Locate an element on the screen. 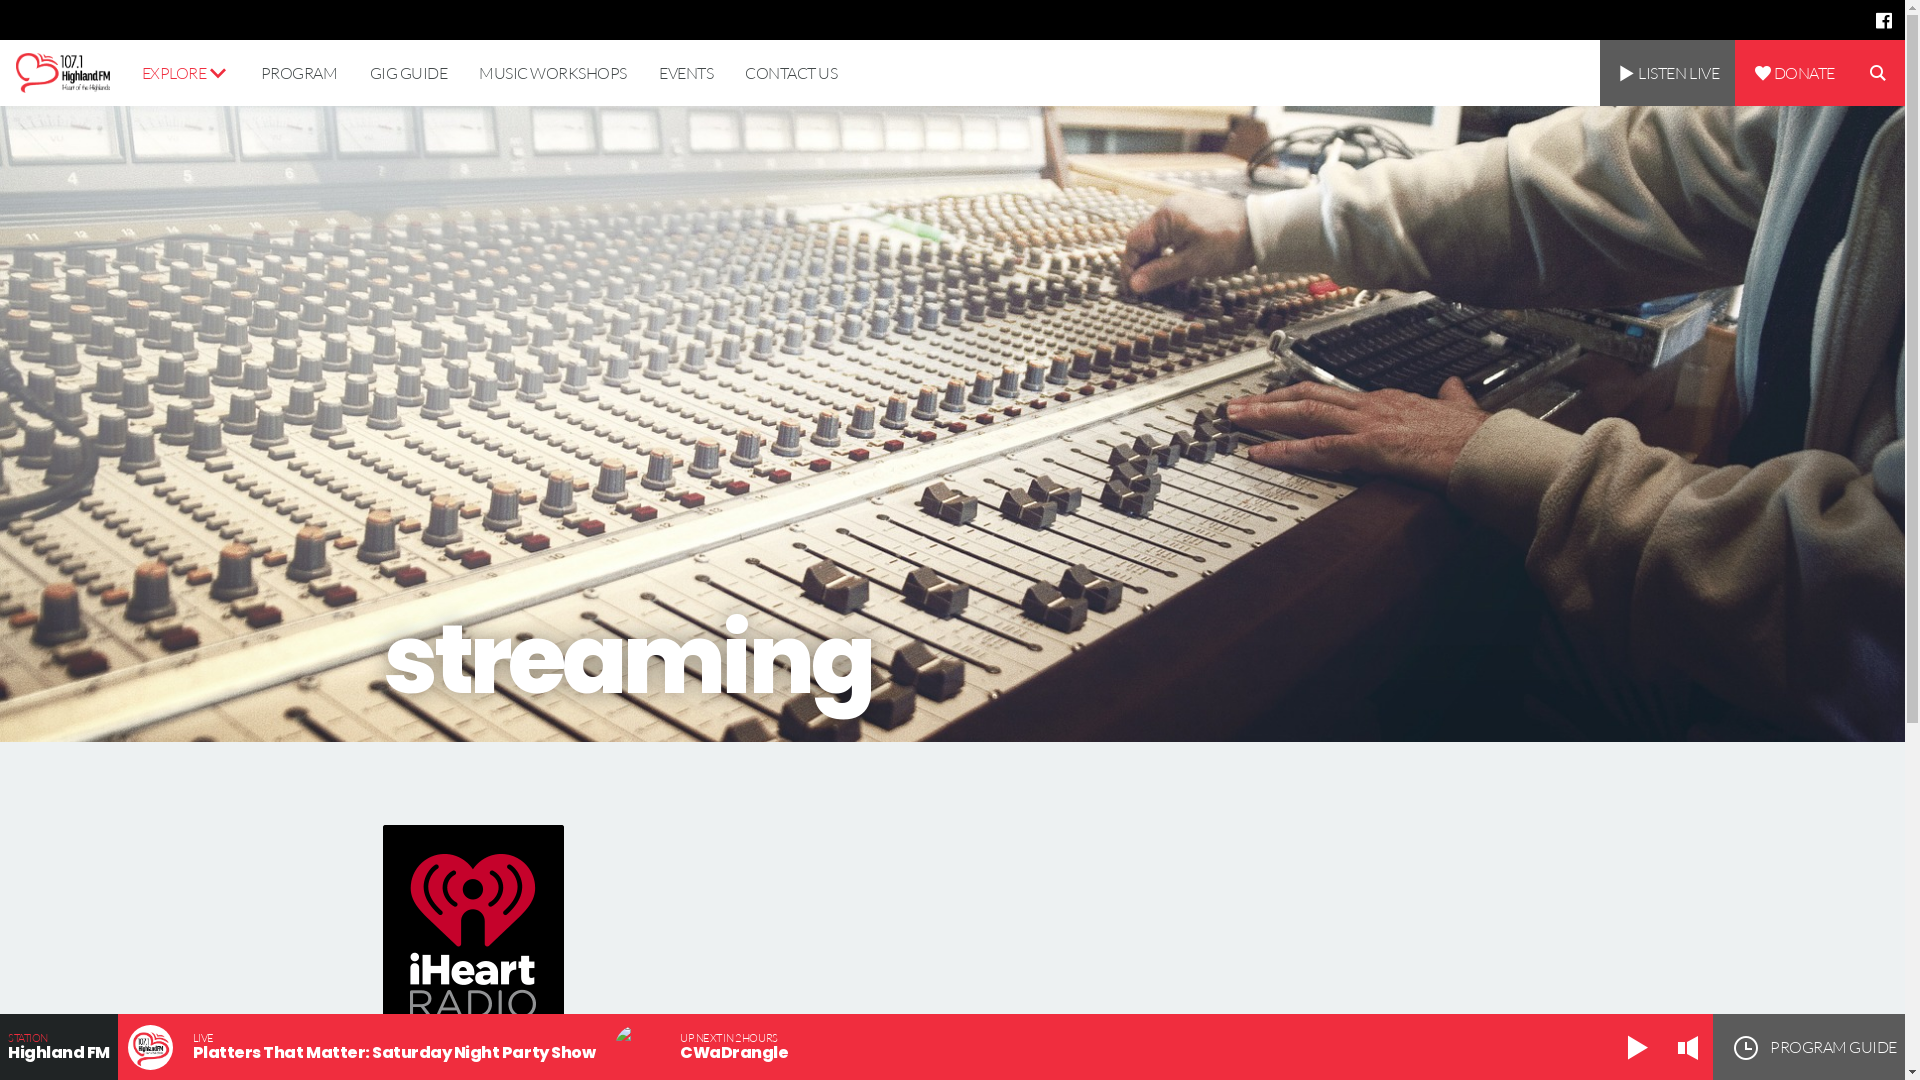 This screenshot has height=1080, width=1920. CONTACT US is located at coordinates (791, 73).